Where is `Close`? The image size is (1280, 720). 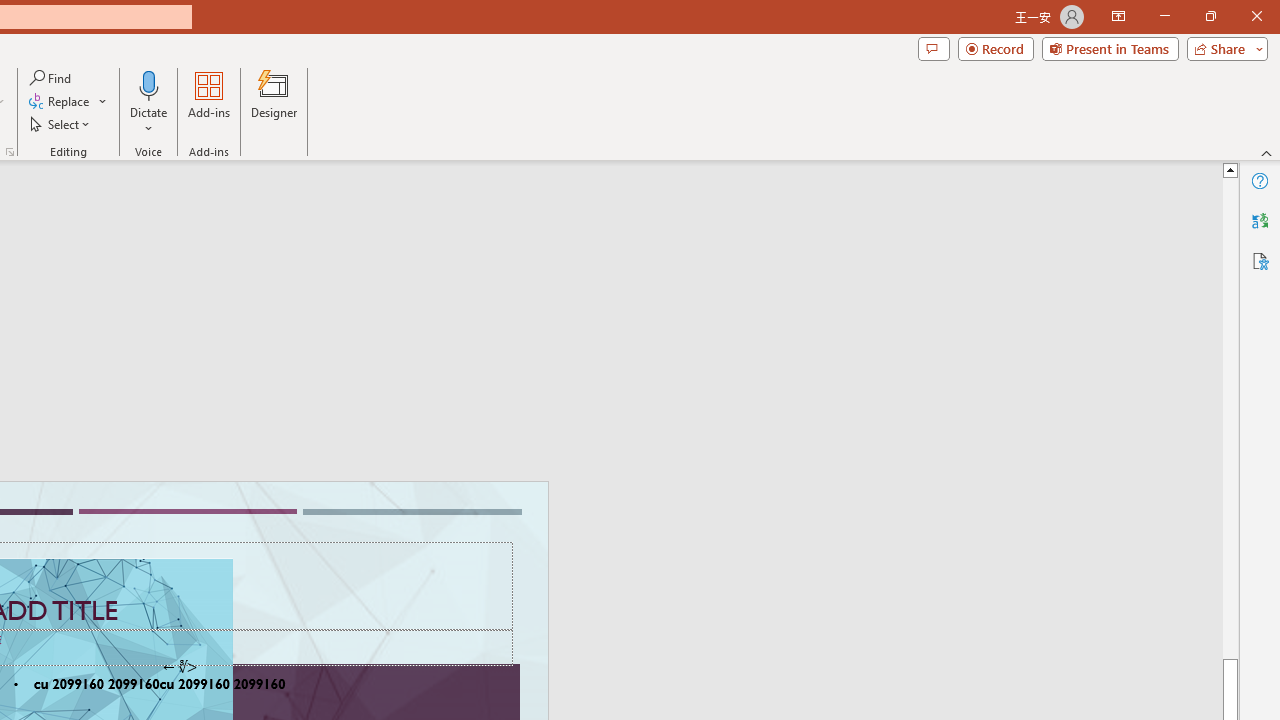 Close is located at coordinates (1256, 16).